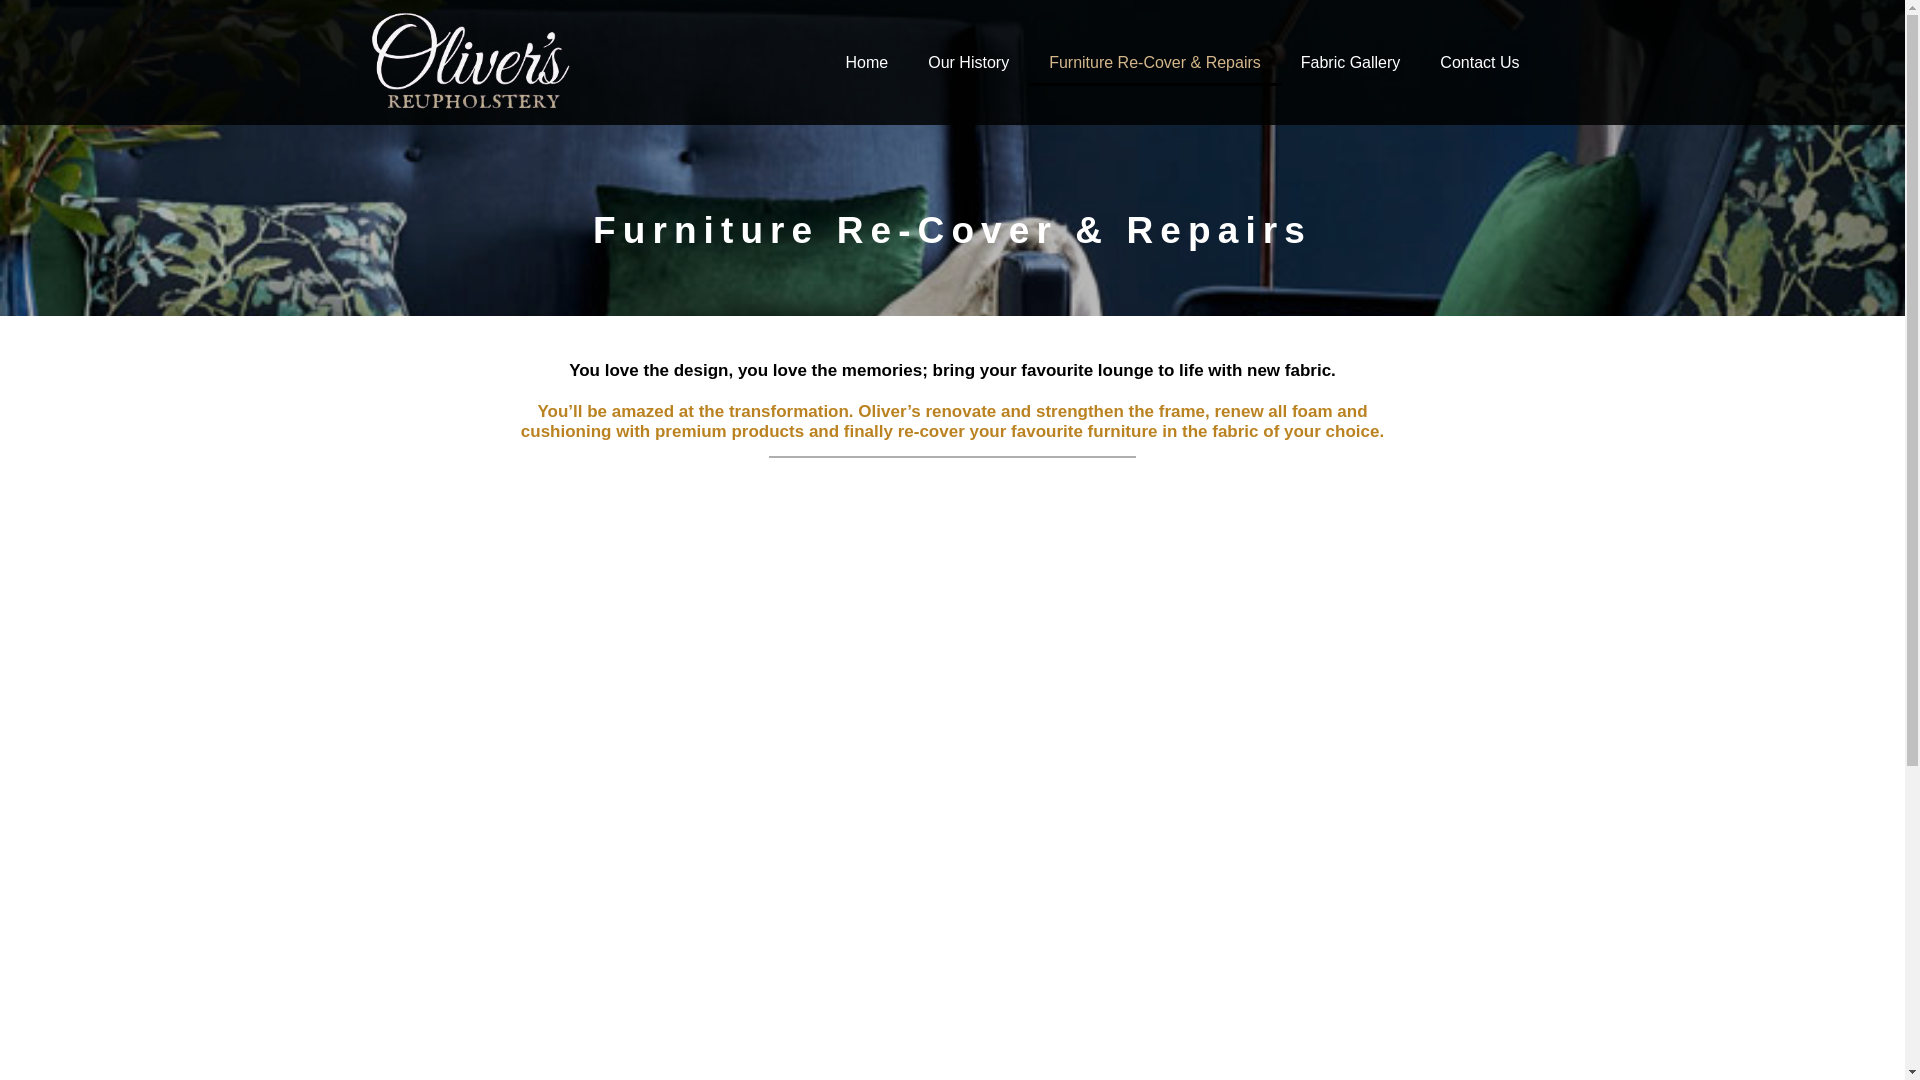 The image size is (1920, 1080). Describe the element at coordinates (1480, 62) in the screenshot. I see `Contact Us` at that location.